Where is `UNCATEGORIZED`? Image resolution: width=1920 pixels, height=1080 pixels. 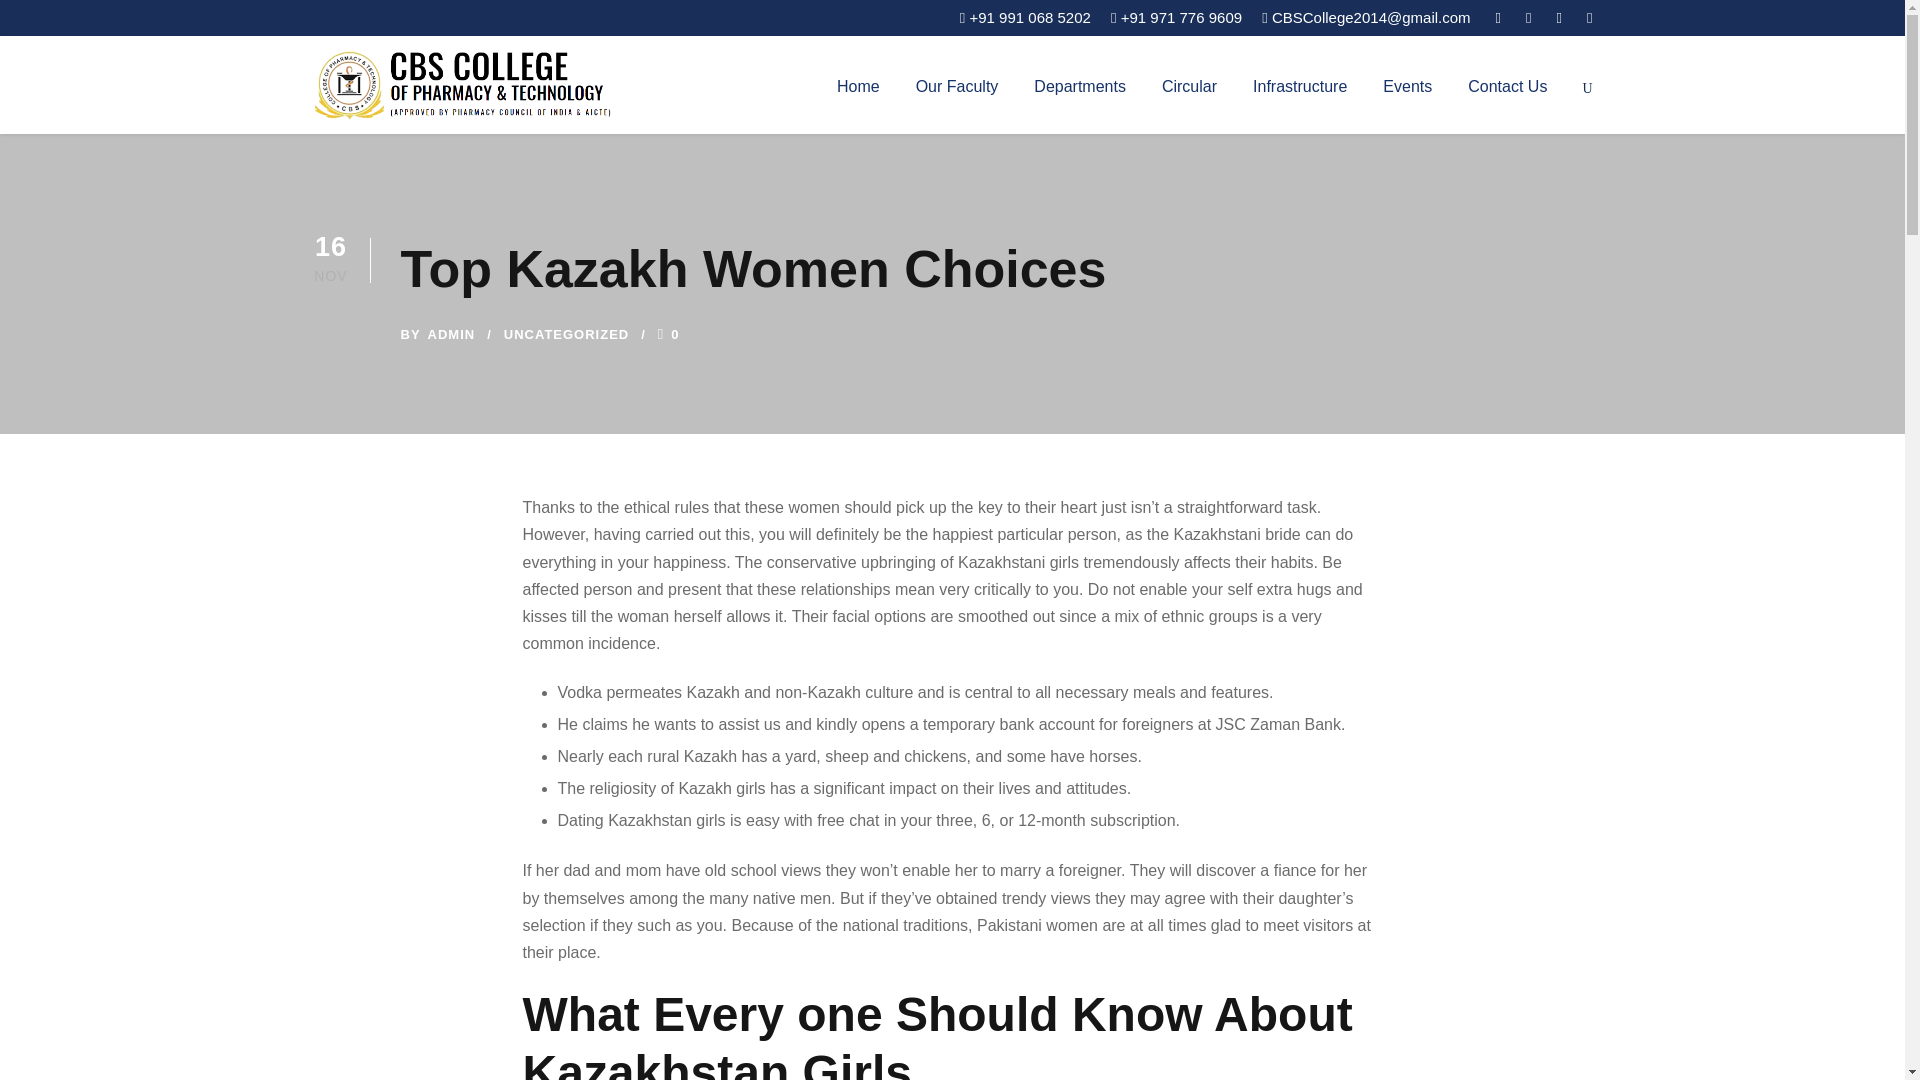
UNCATEGORIZED is located at coordinates (566, 334).